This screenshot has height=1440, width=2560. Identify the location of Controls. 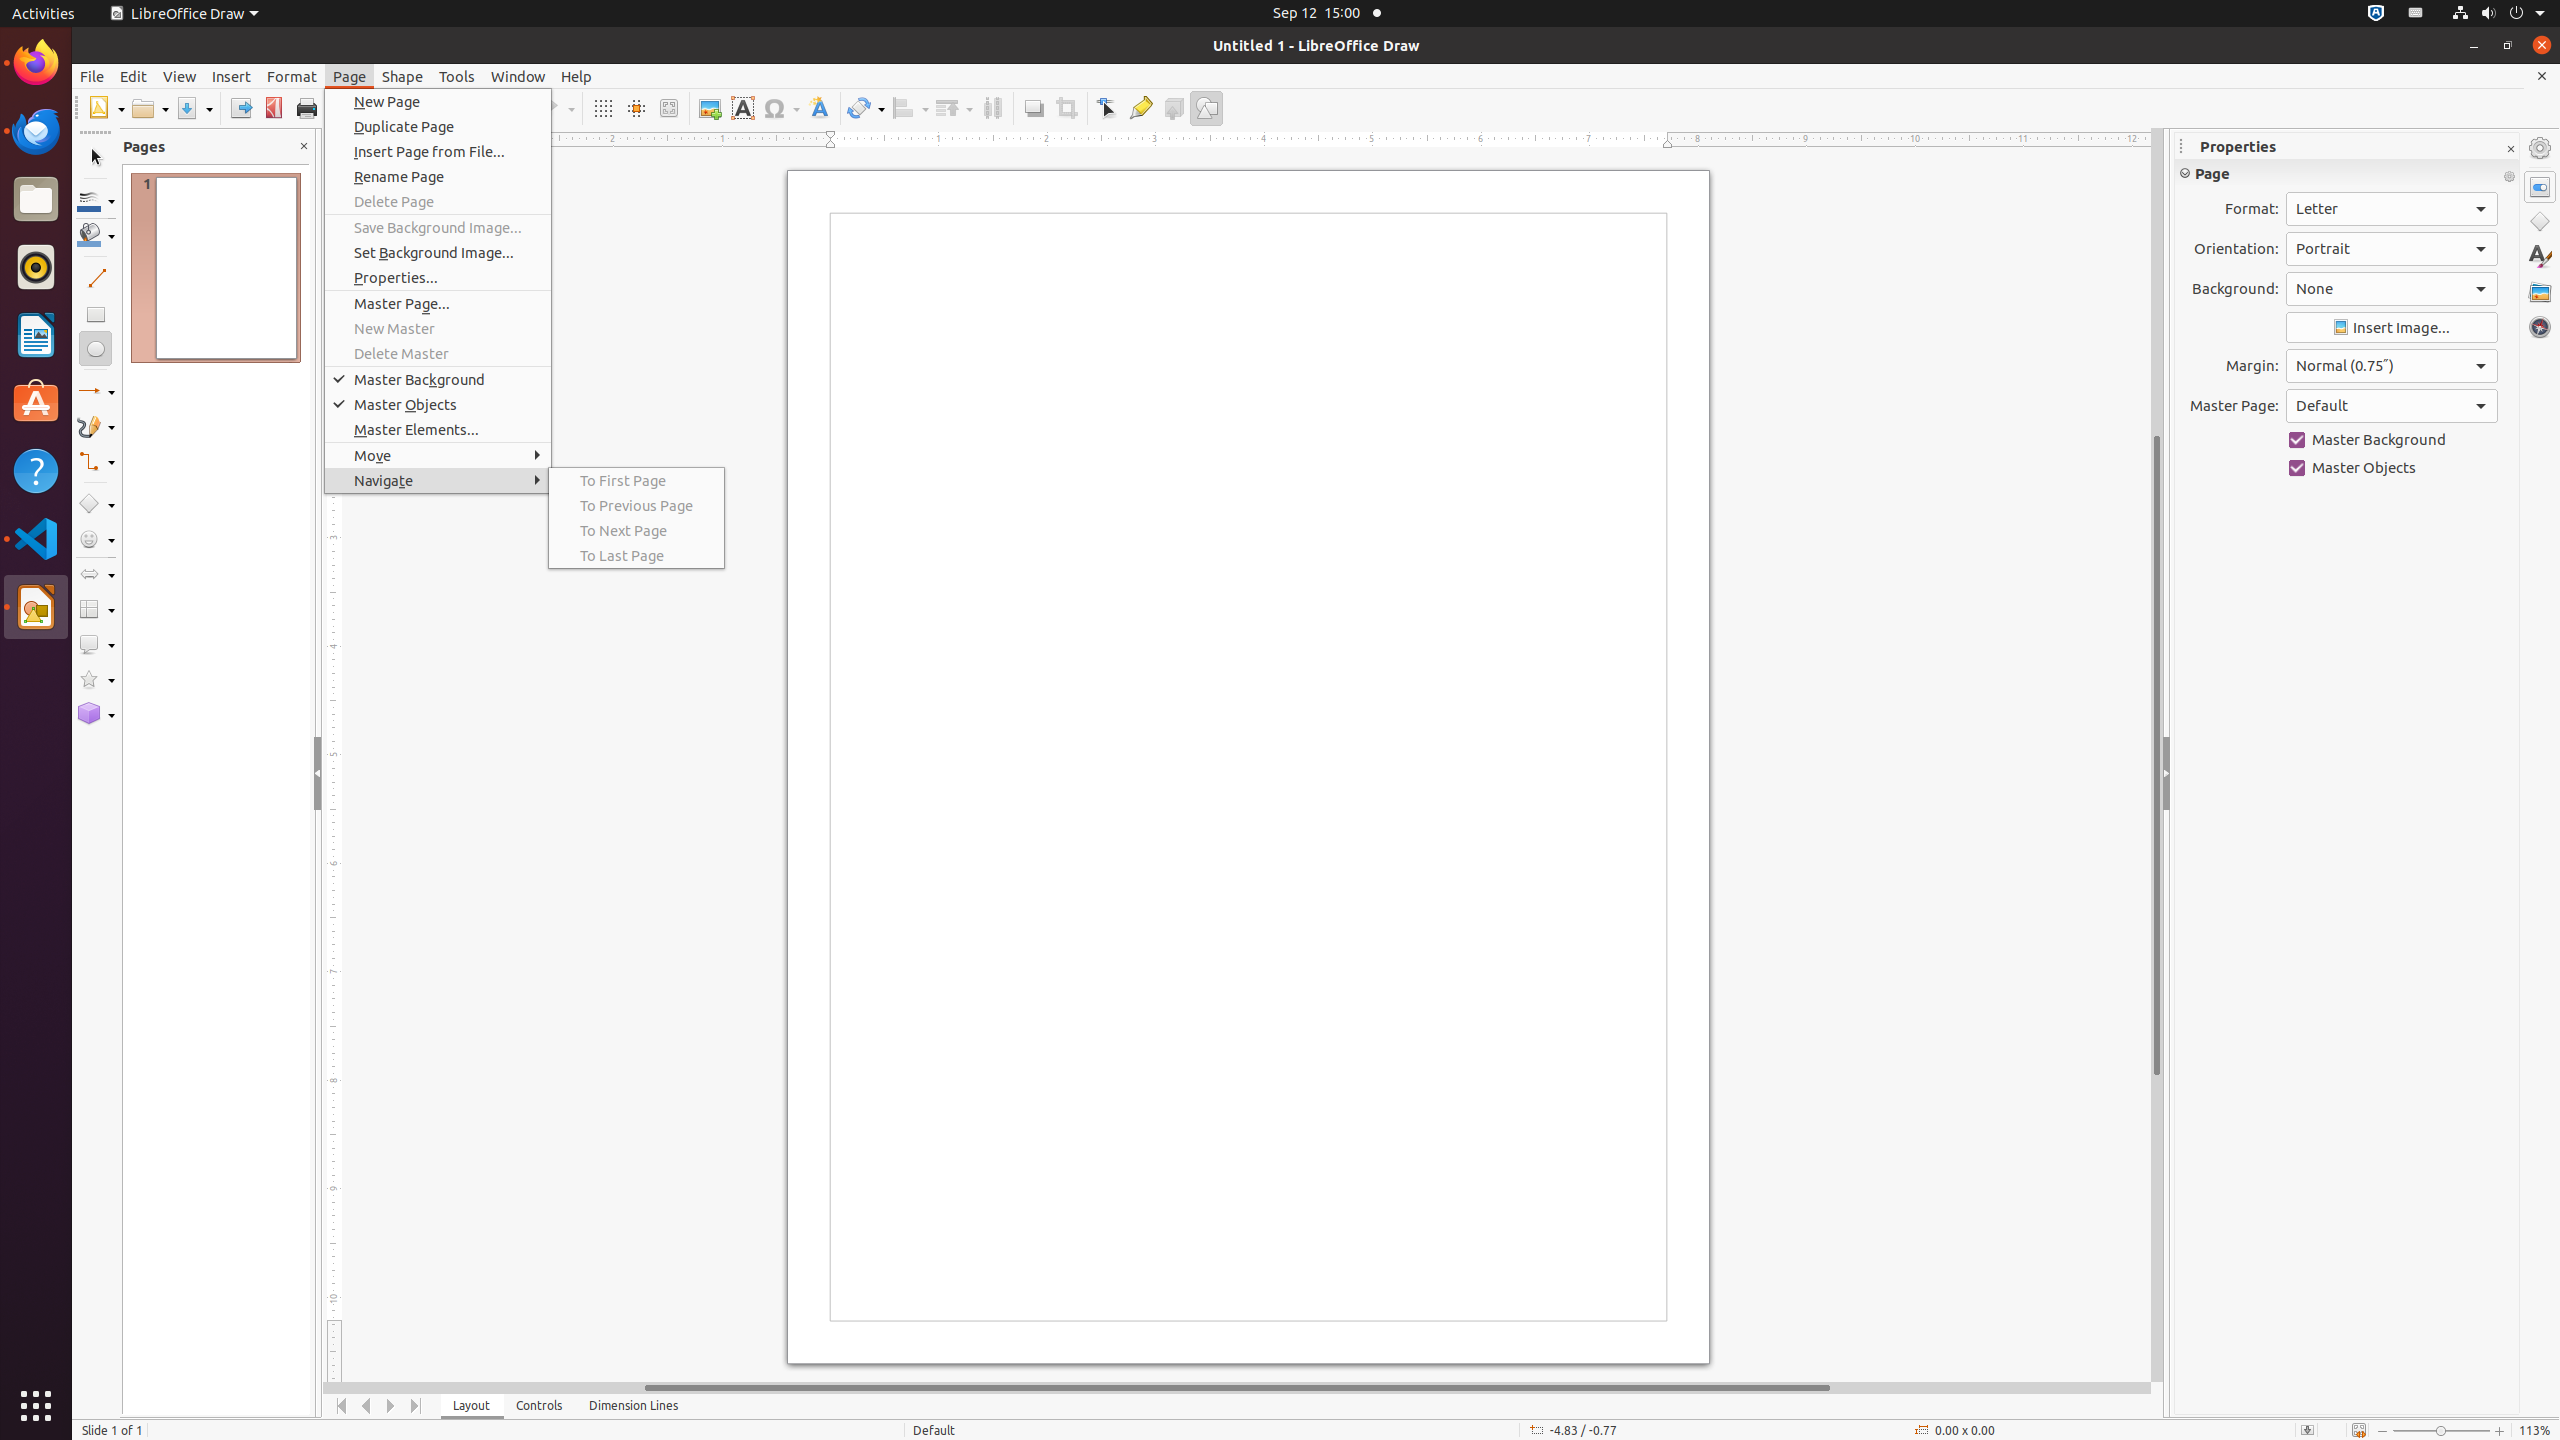
(540, 1406).